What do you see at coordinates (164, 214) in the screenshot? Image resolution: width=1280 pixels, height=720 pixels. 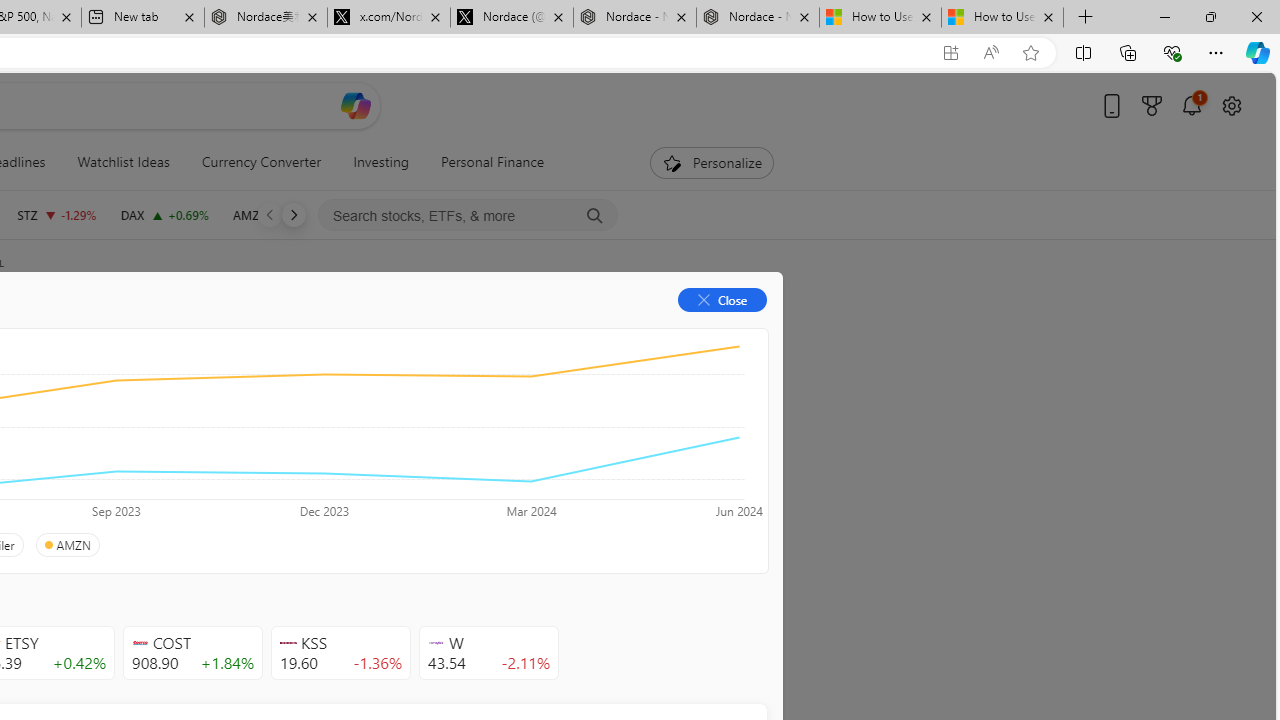 I see `DAX DAX increase 18,811.34 +129.53 +0.69%` at bounding box center [164, 214].